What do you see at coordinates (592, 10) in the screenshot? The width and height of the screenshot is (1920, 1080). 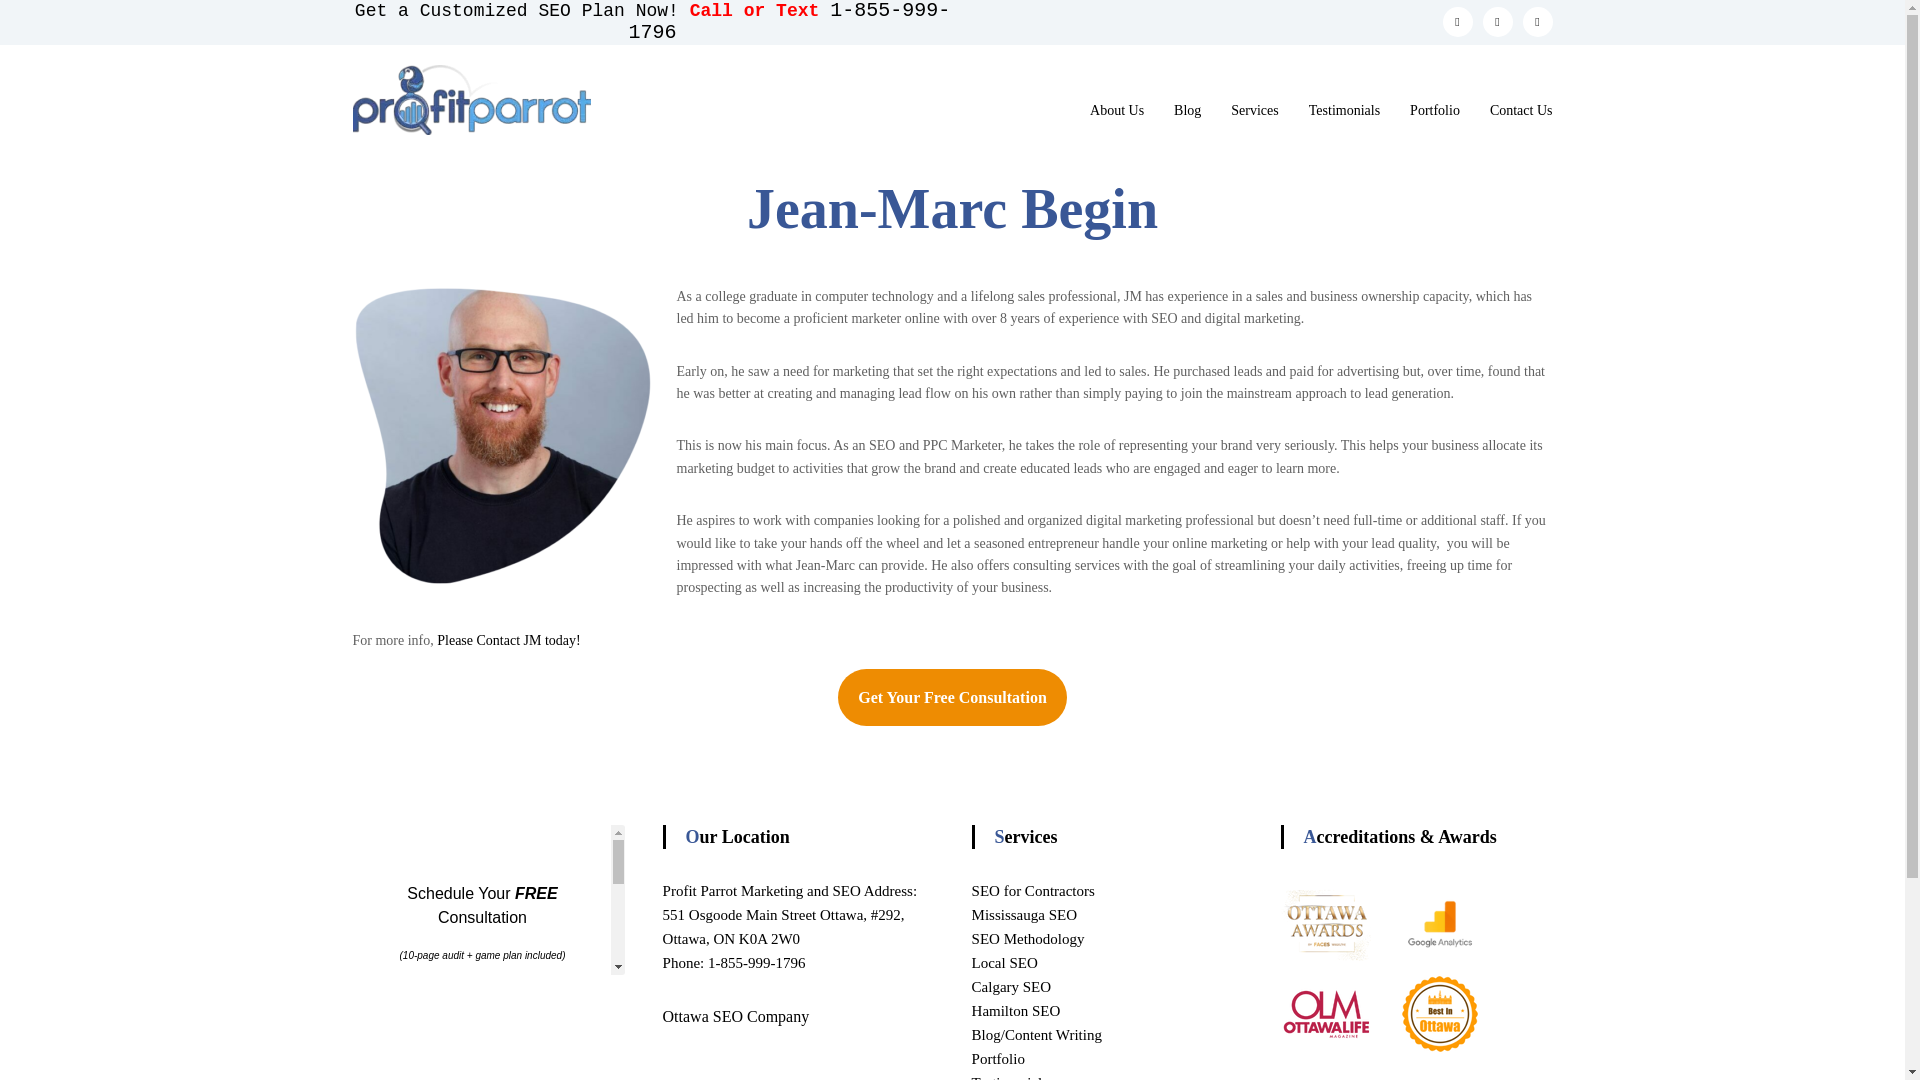 I see `Get a Customized SEO Plan Now! Call or Text` at bounding box center [592, 10].